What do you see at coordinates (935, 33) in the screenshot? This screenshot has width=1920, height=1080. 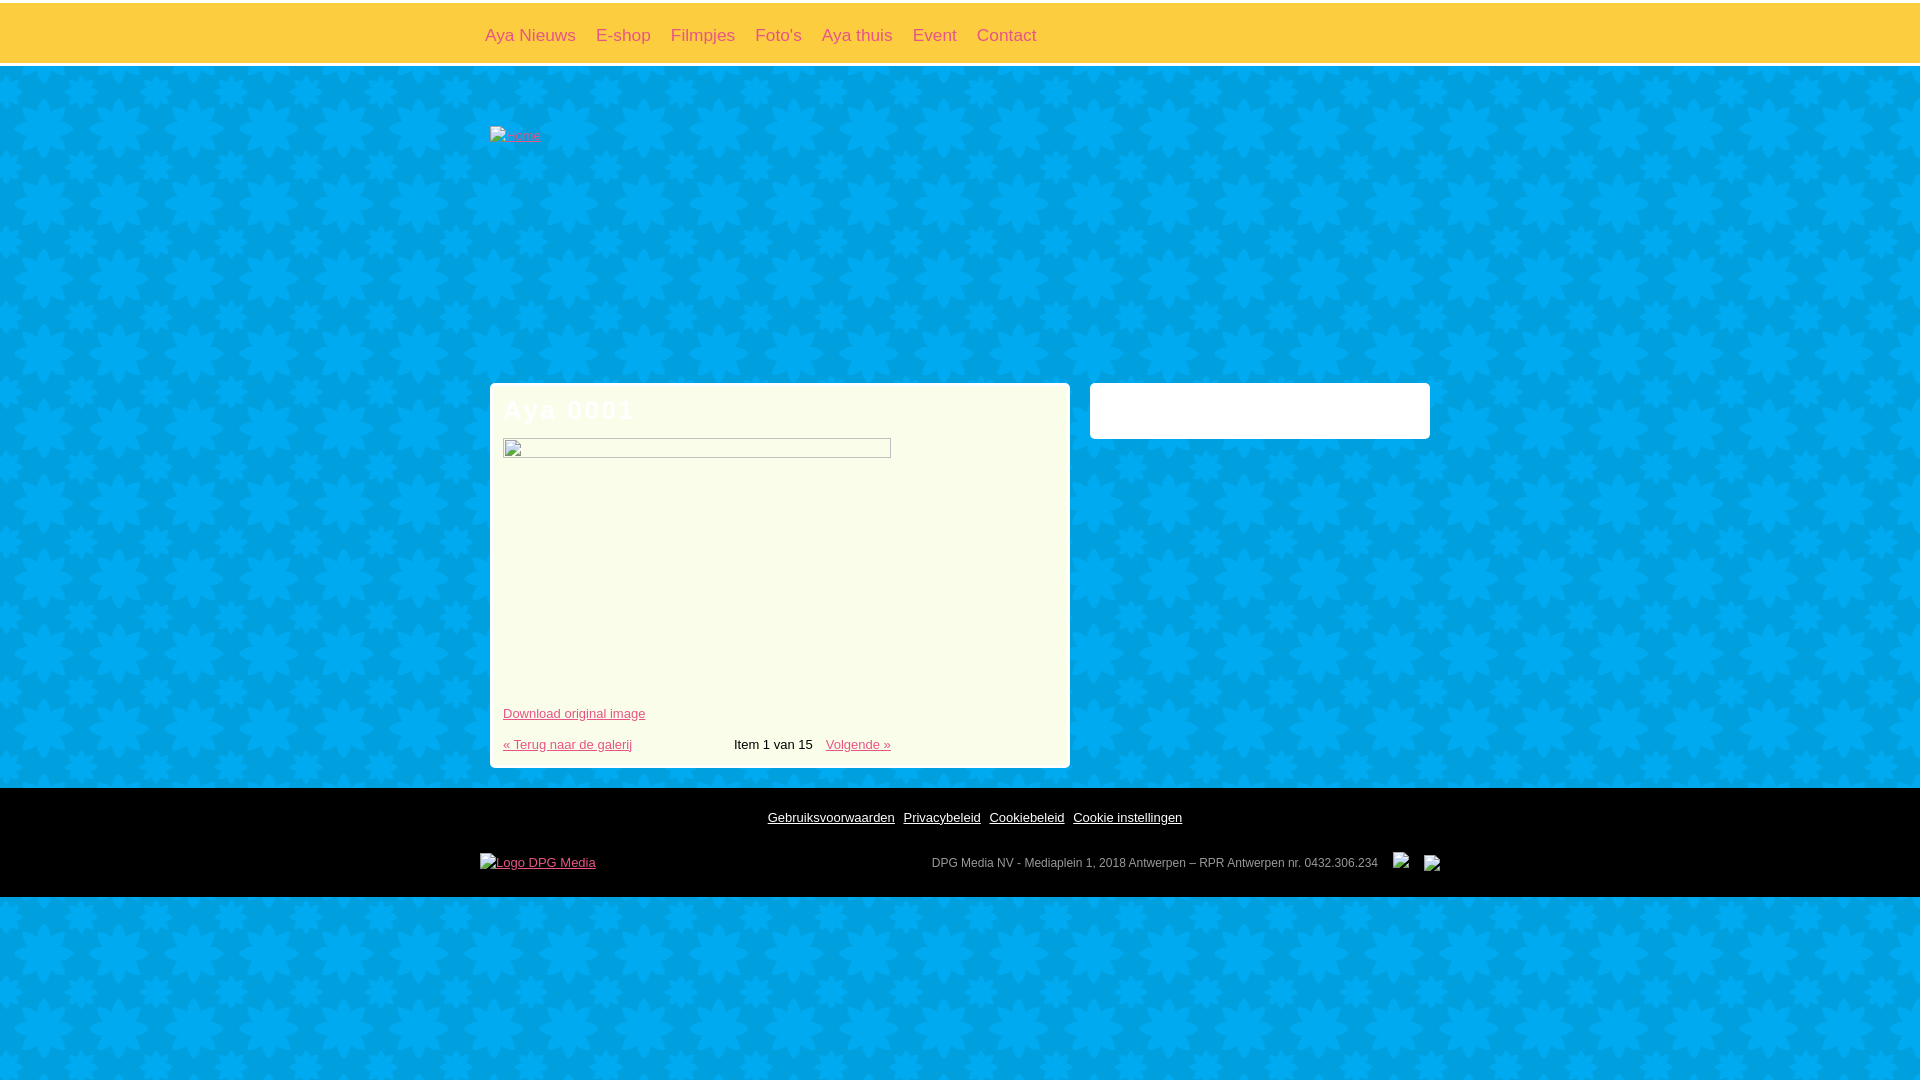 I see `Event` at bounding box center [935, 33].